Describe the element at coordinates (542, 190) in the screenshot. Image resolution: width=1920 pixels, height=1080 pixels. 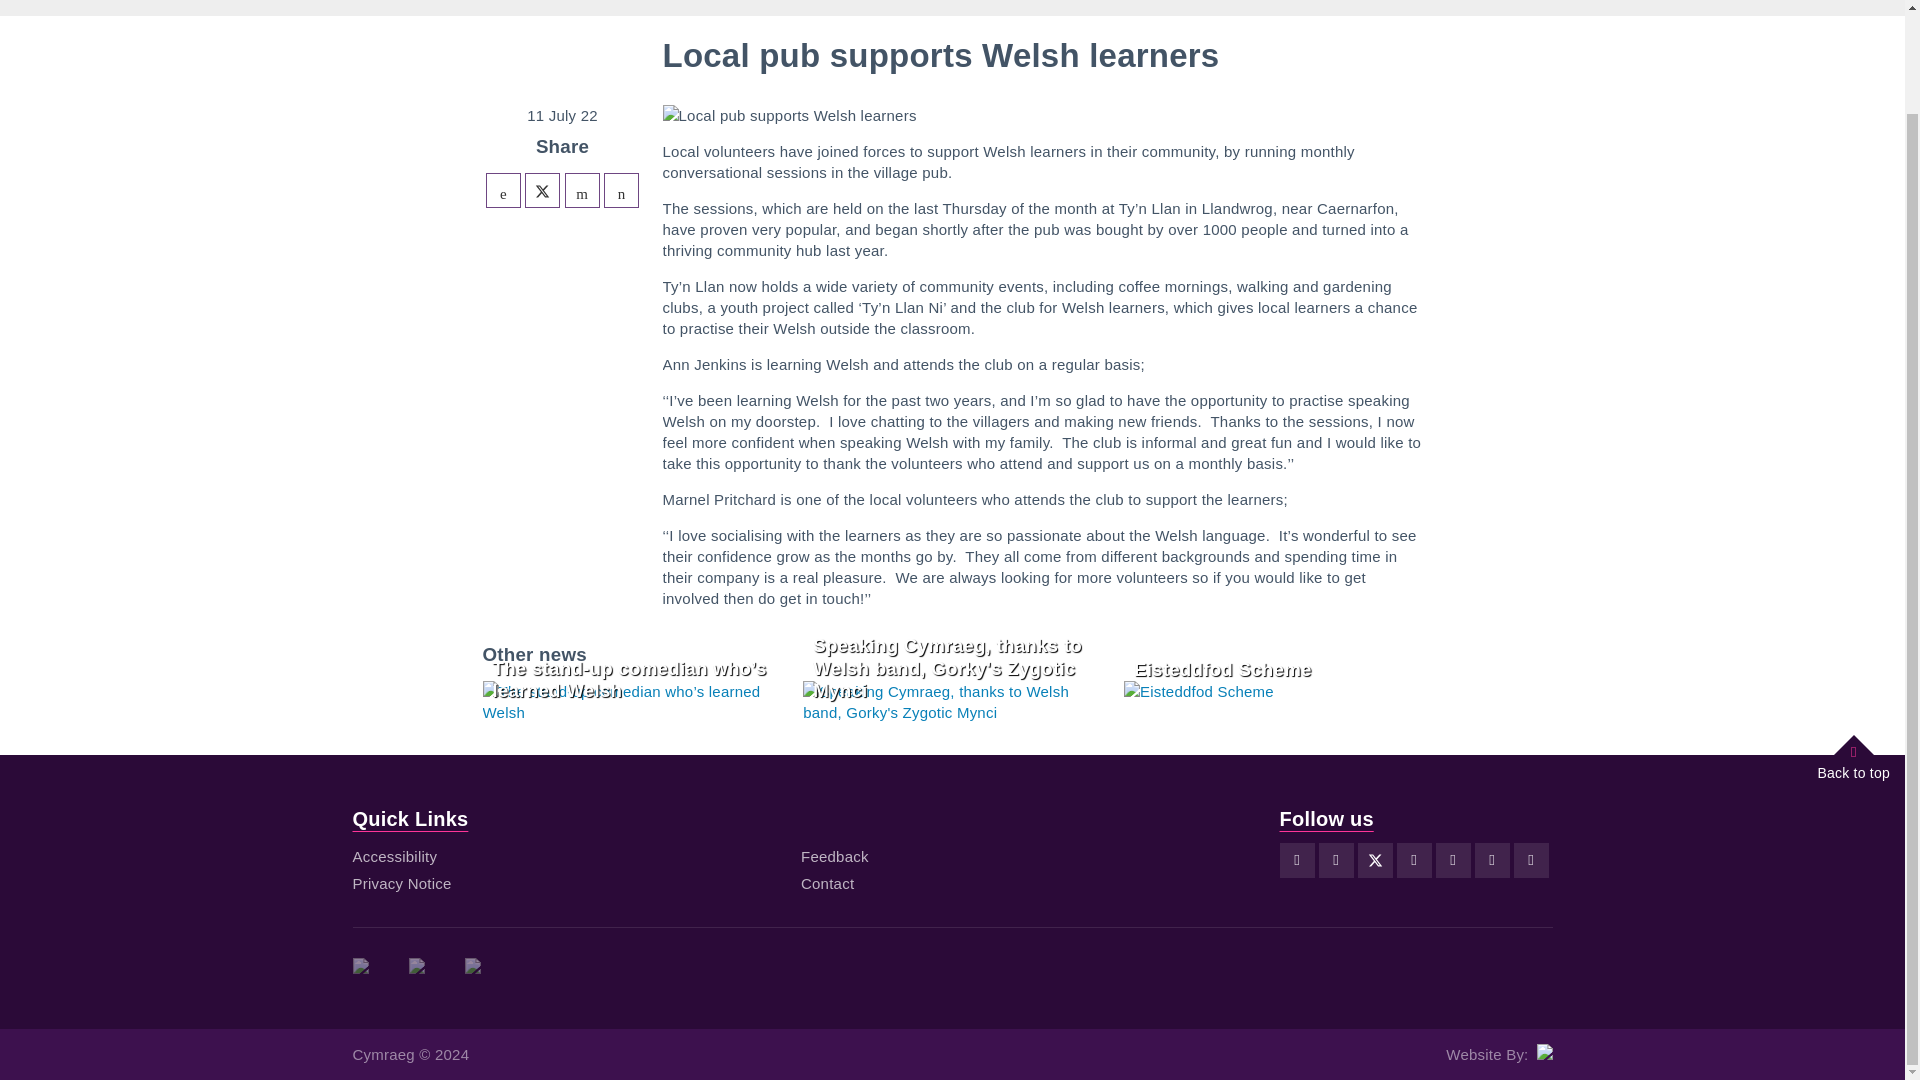
I see `Share Local pub supports Welsh learners  on Twitter` at that location.